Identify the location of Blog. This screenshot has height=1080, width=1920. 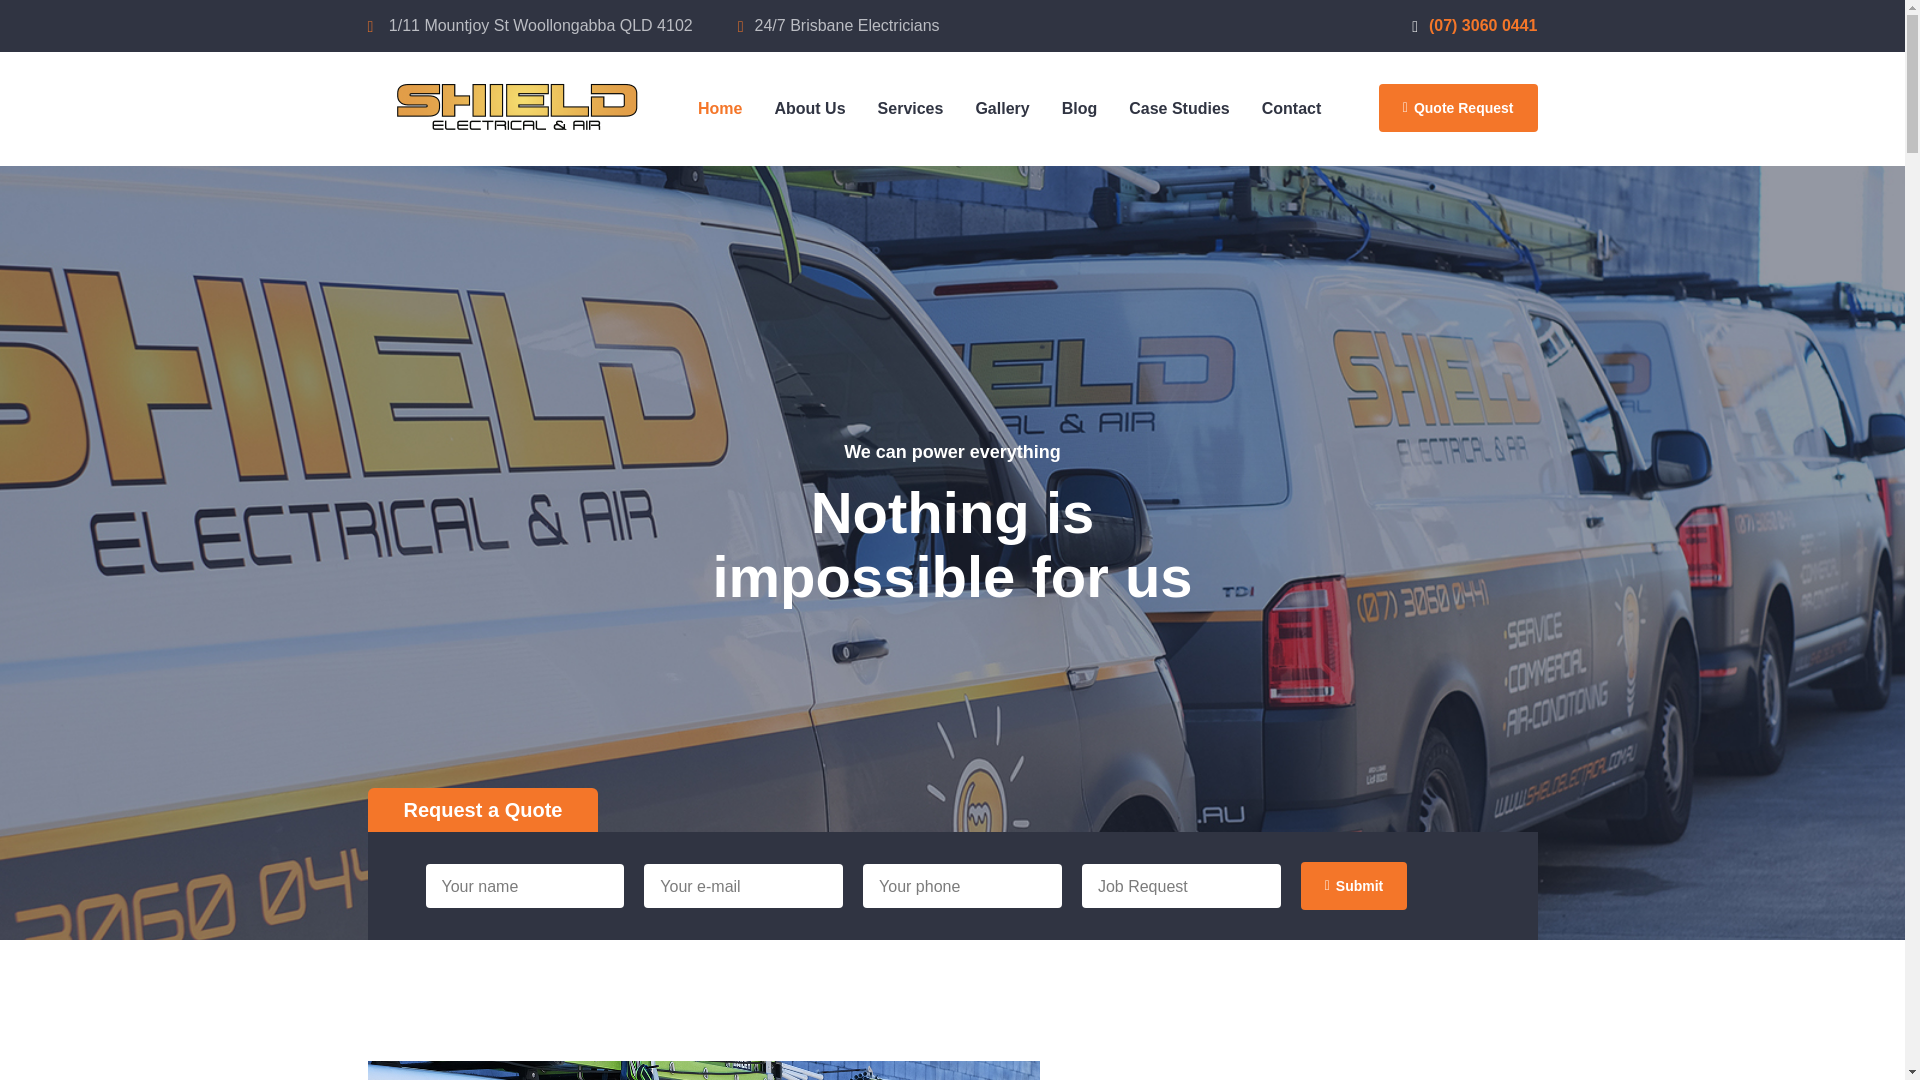
(1080, 108).